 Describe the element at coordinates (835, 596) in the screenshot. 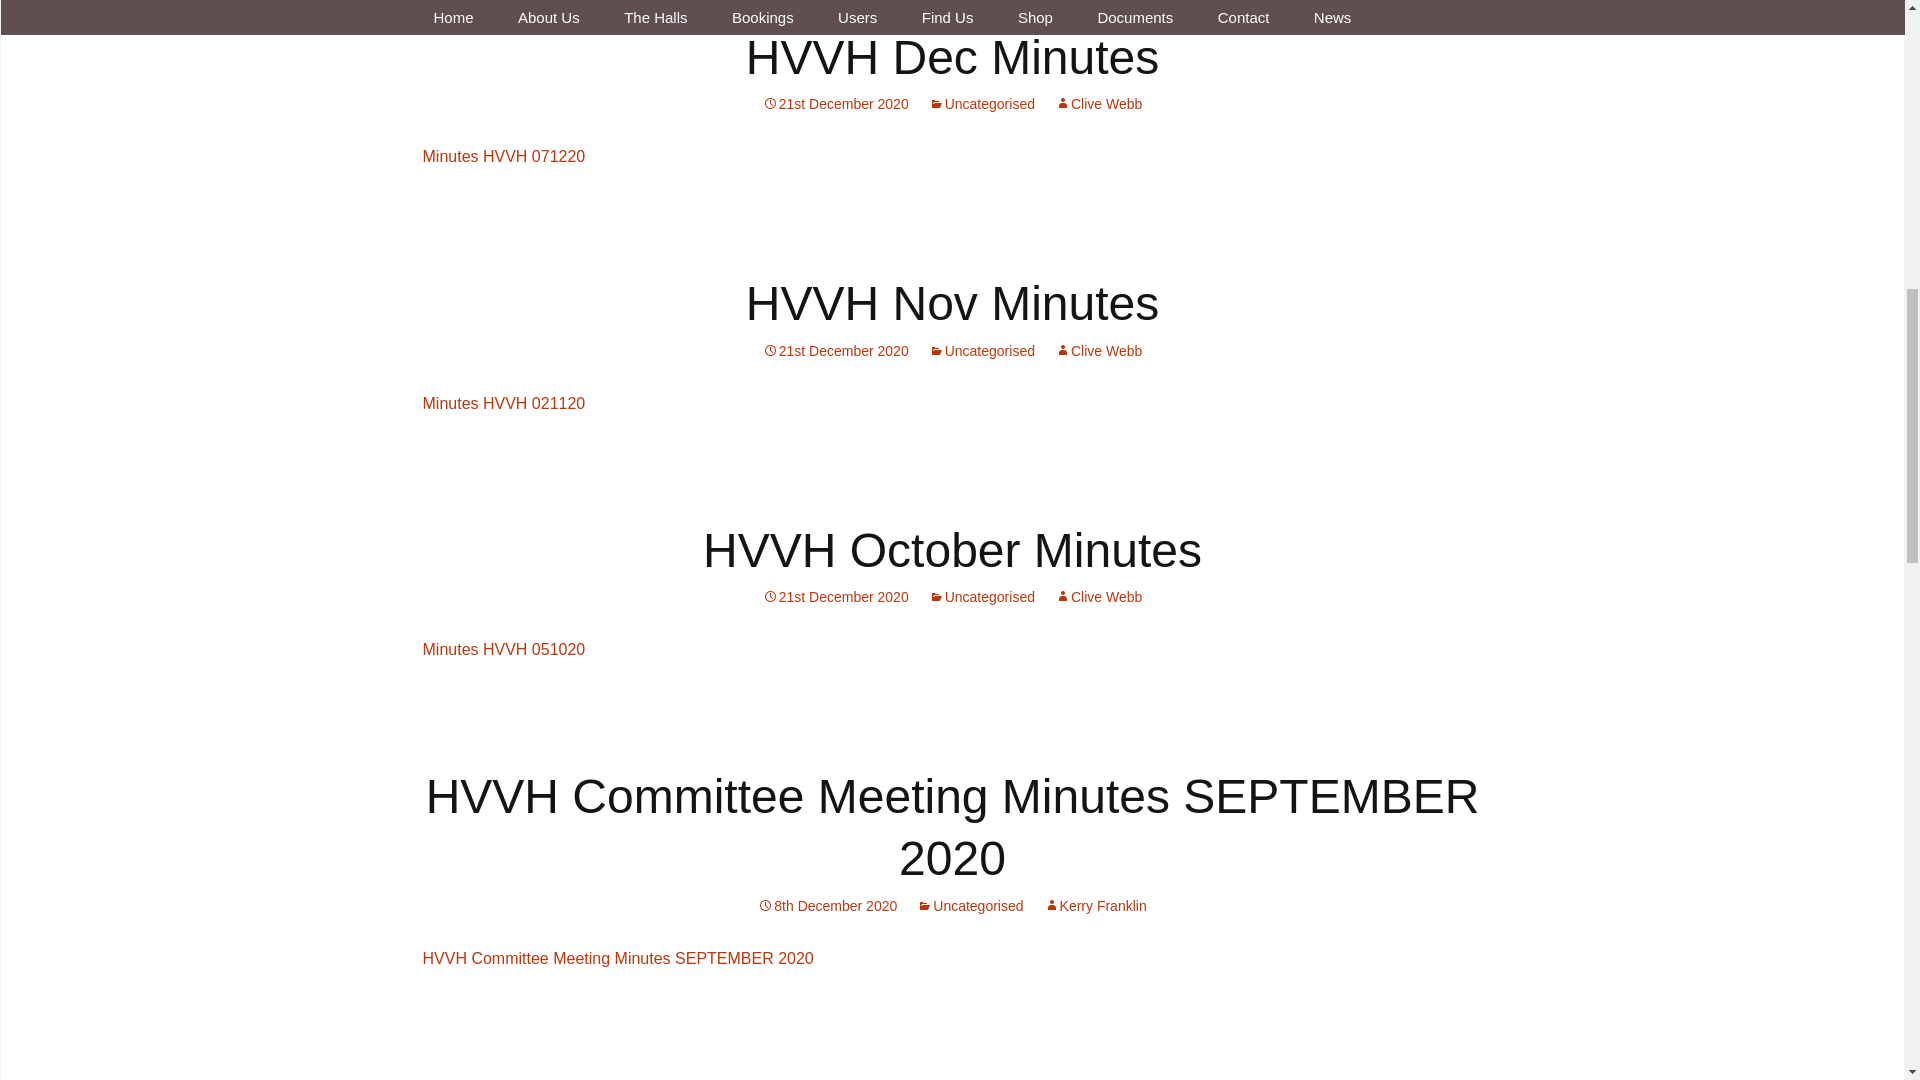

I see `Permalink to HVVH October Minutes` at that location.